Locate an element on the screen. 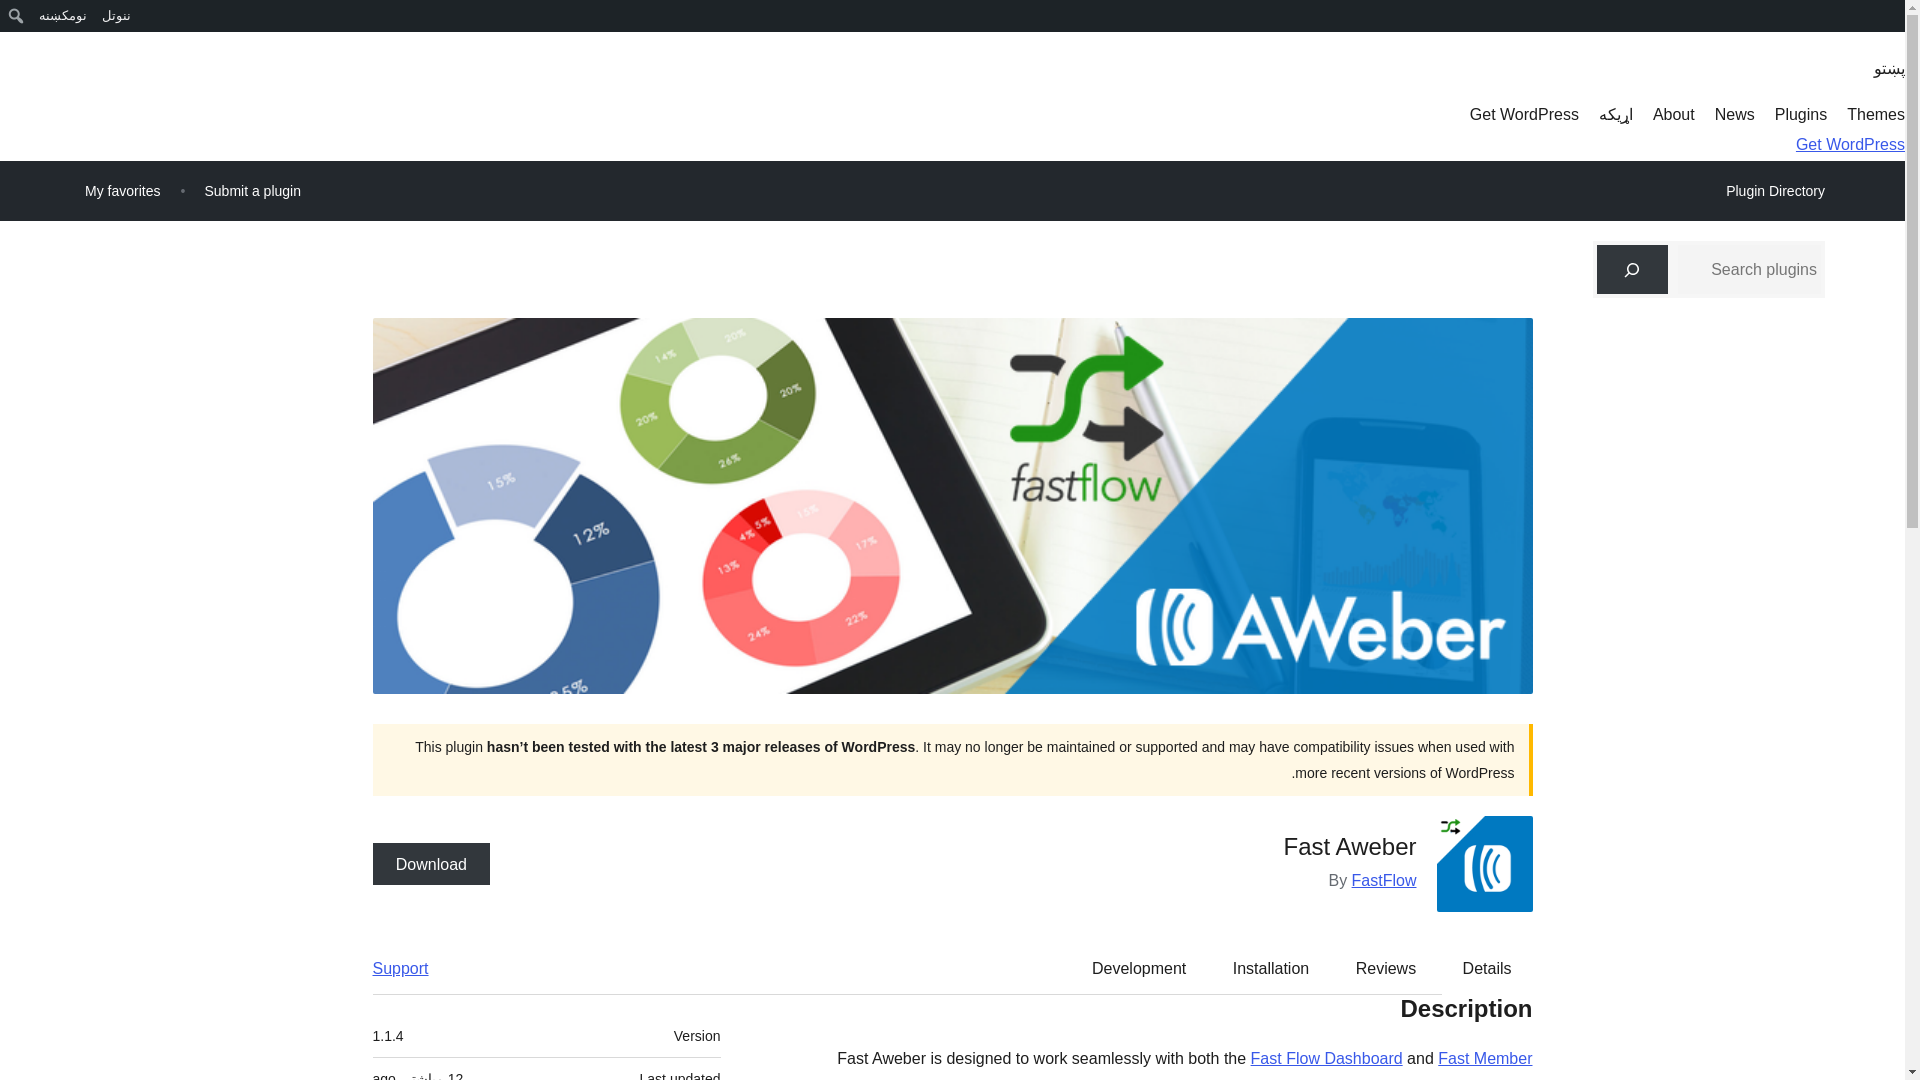 This screenshot has width=1920, height=1080. Fast Member is located at coordinates (1485, 1058).